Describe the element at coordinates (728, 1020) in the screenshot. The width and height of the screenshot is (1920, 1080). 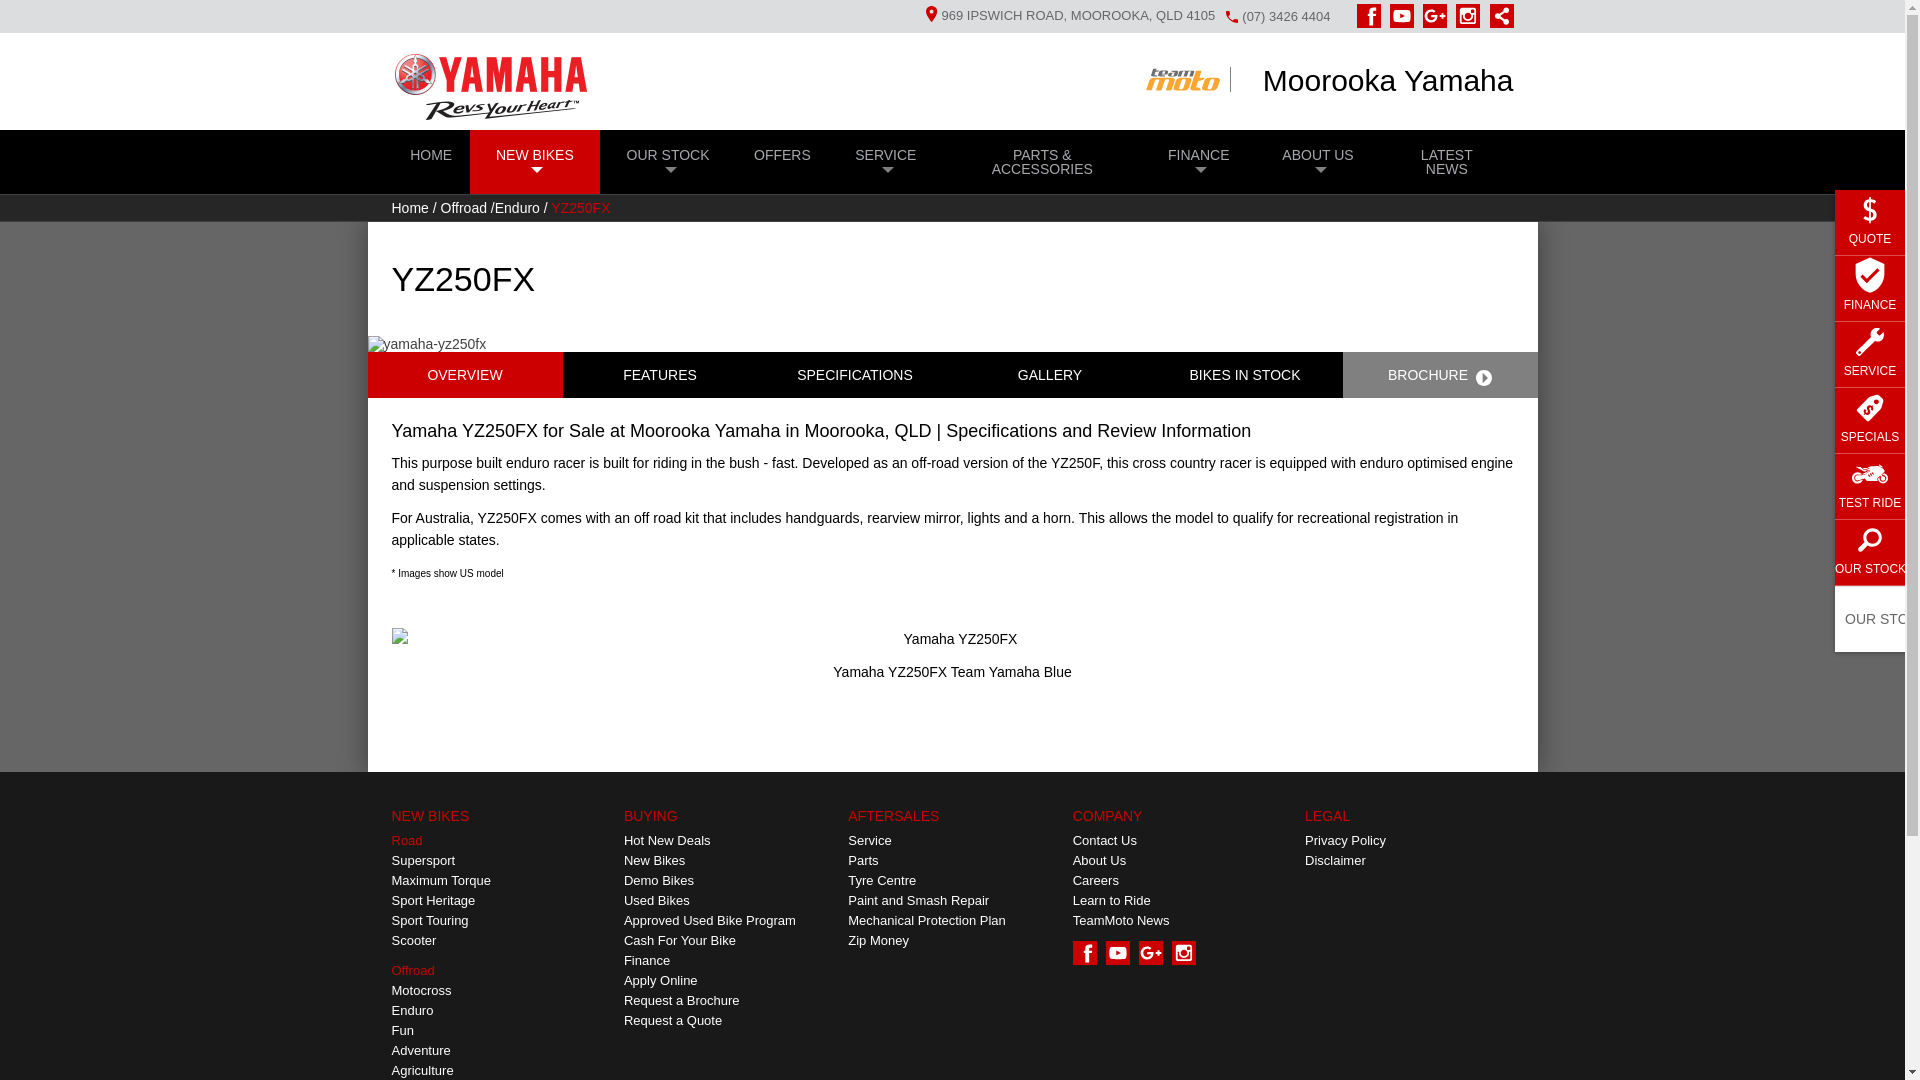
I see `Request a Quote` at that location.